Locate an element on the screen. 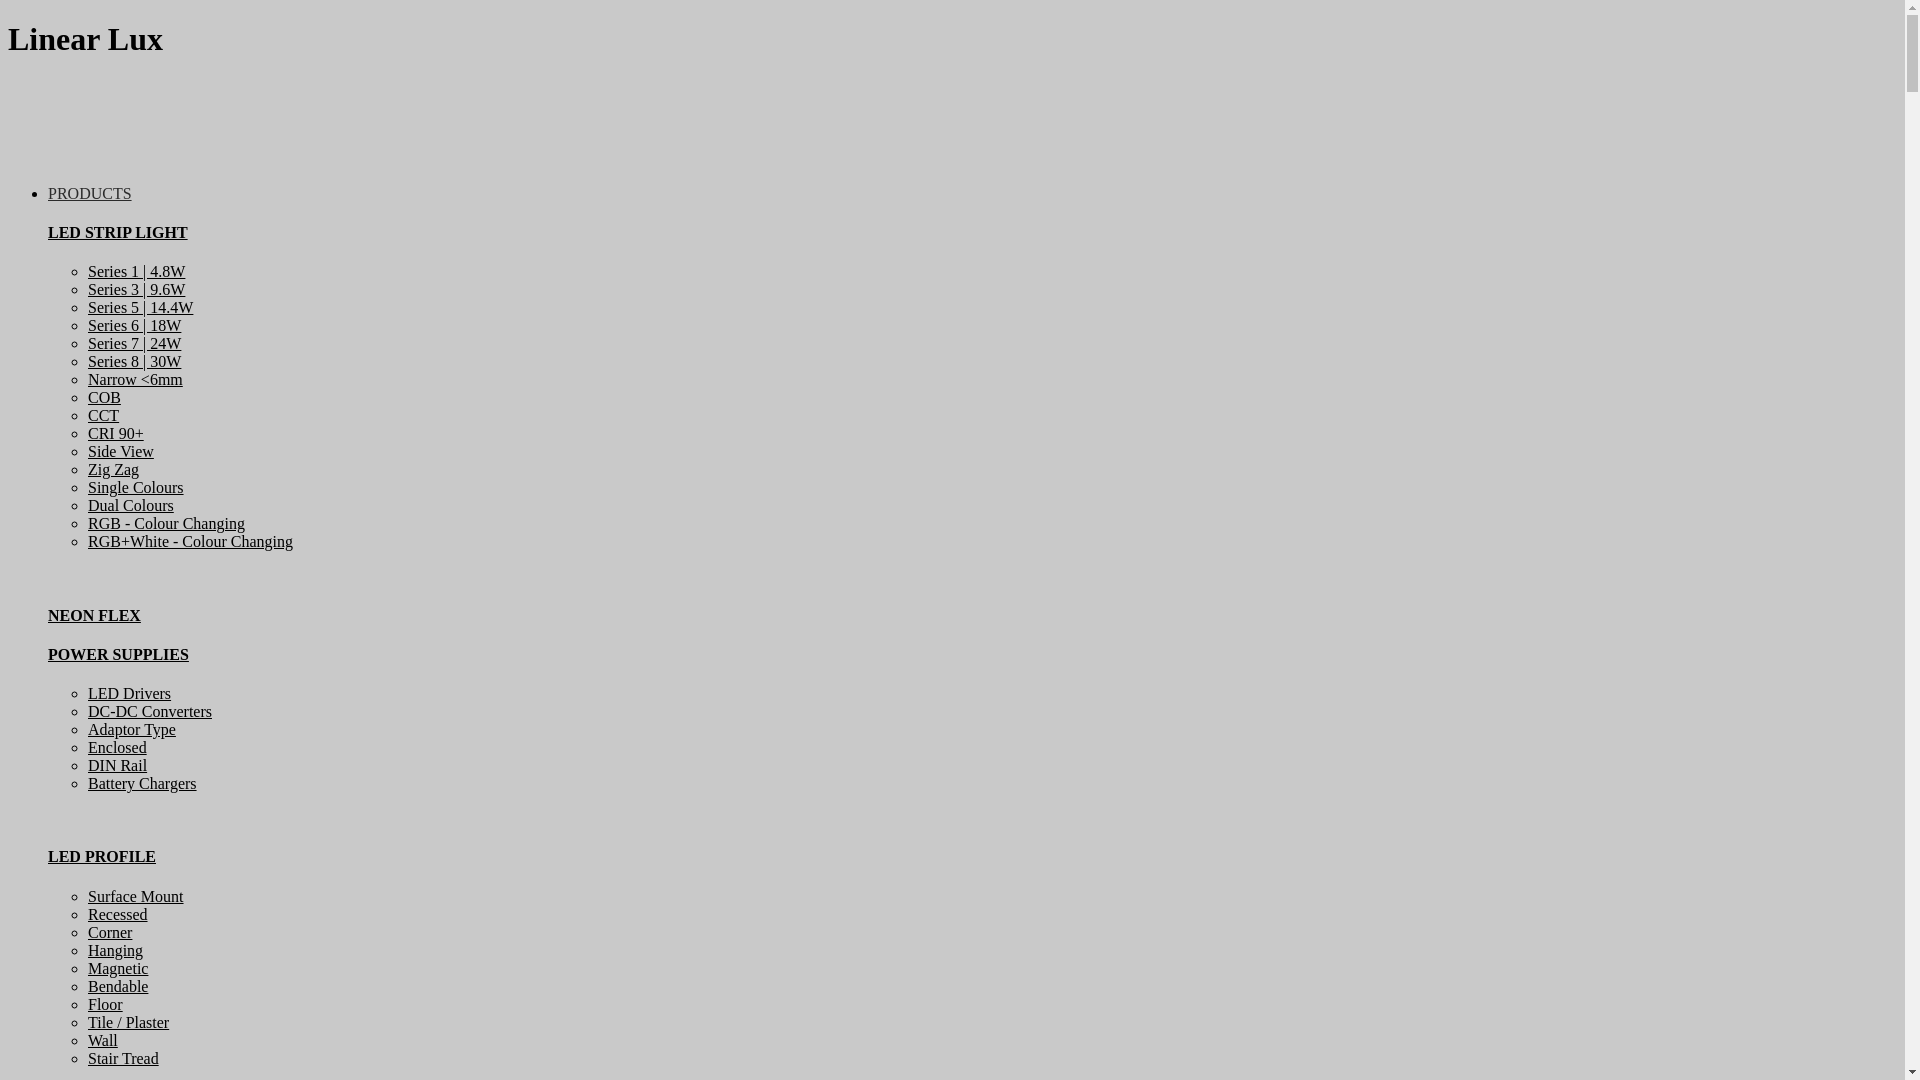 Image resolution: width=1920 pixels, height=1080 pixels. Stair Tread is located at coordinates (124, 1058).